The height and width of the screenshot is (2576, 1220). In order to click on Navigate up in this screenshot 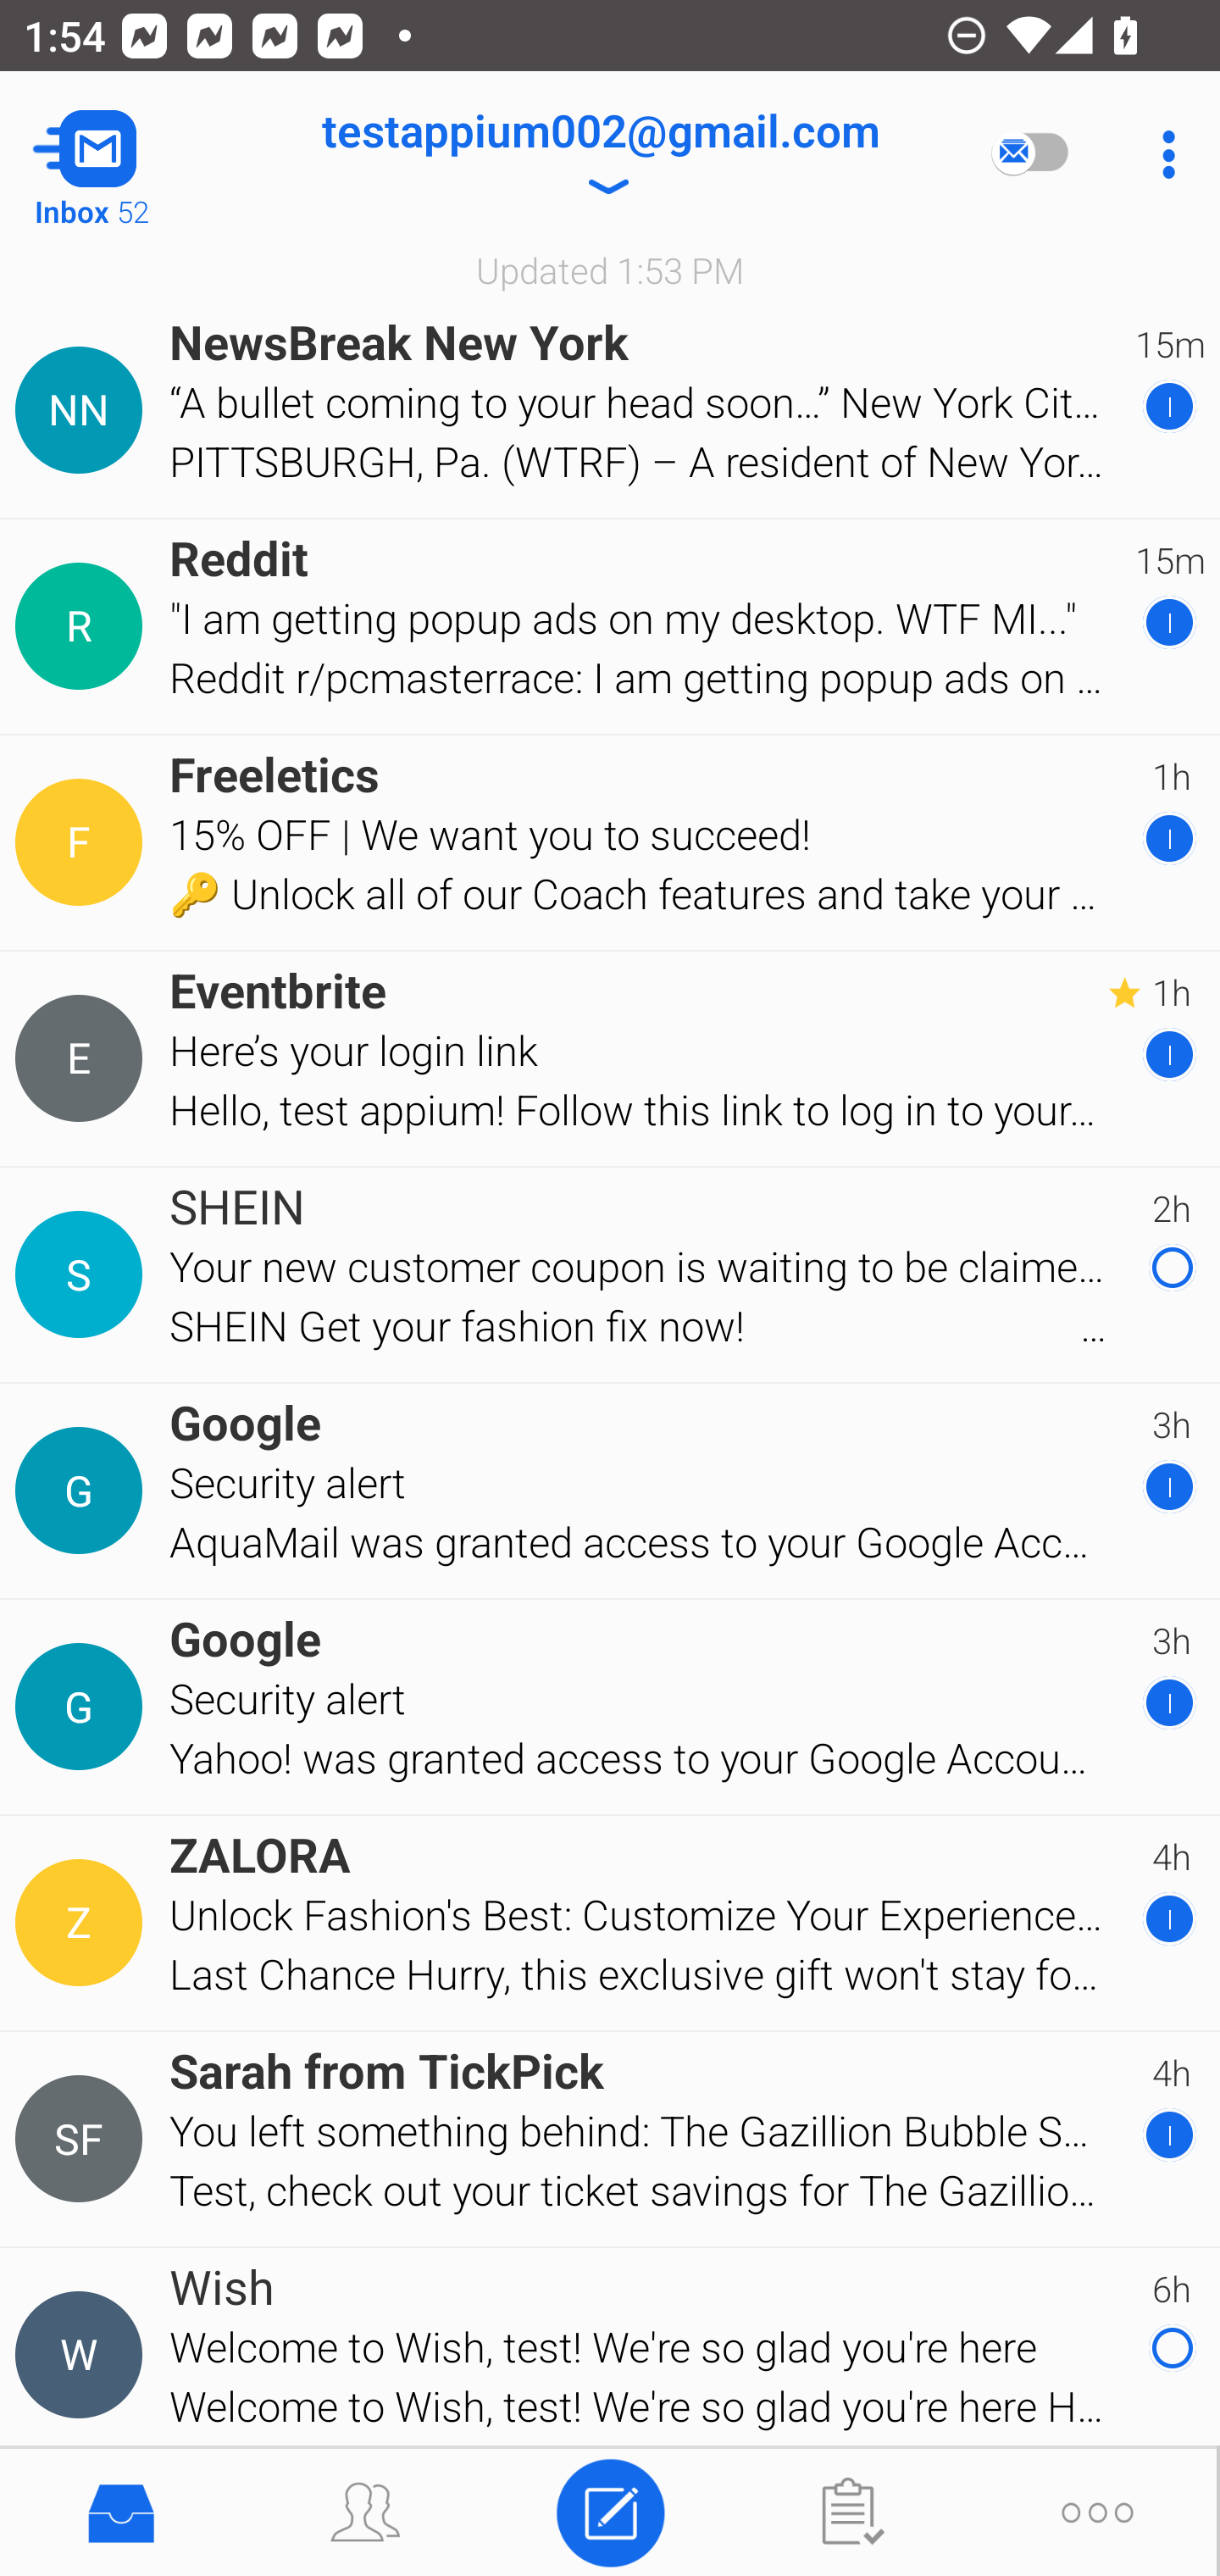, I will do `click(134, 154)`.